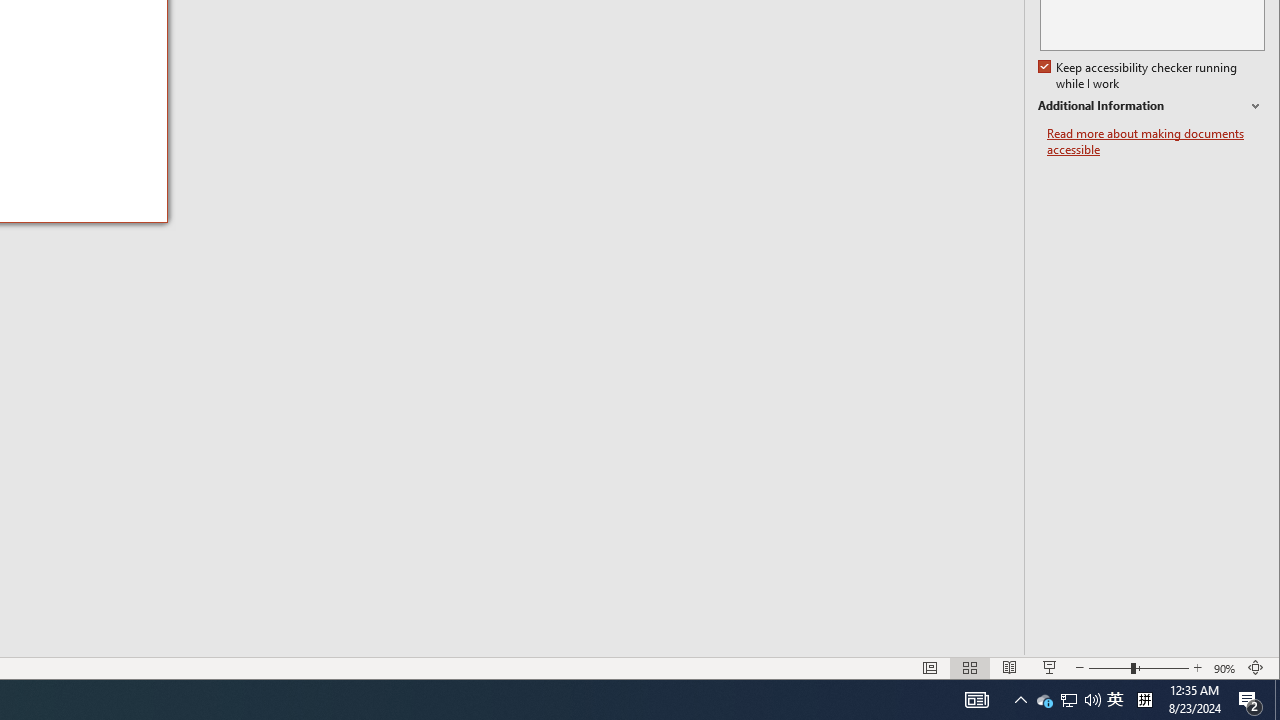 The width and height of the screenshot is (1280, 720). I want to click on Notification Chevron, so click(1144, 700).